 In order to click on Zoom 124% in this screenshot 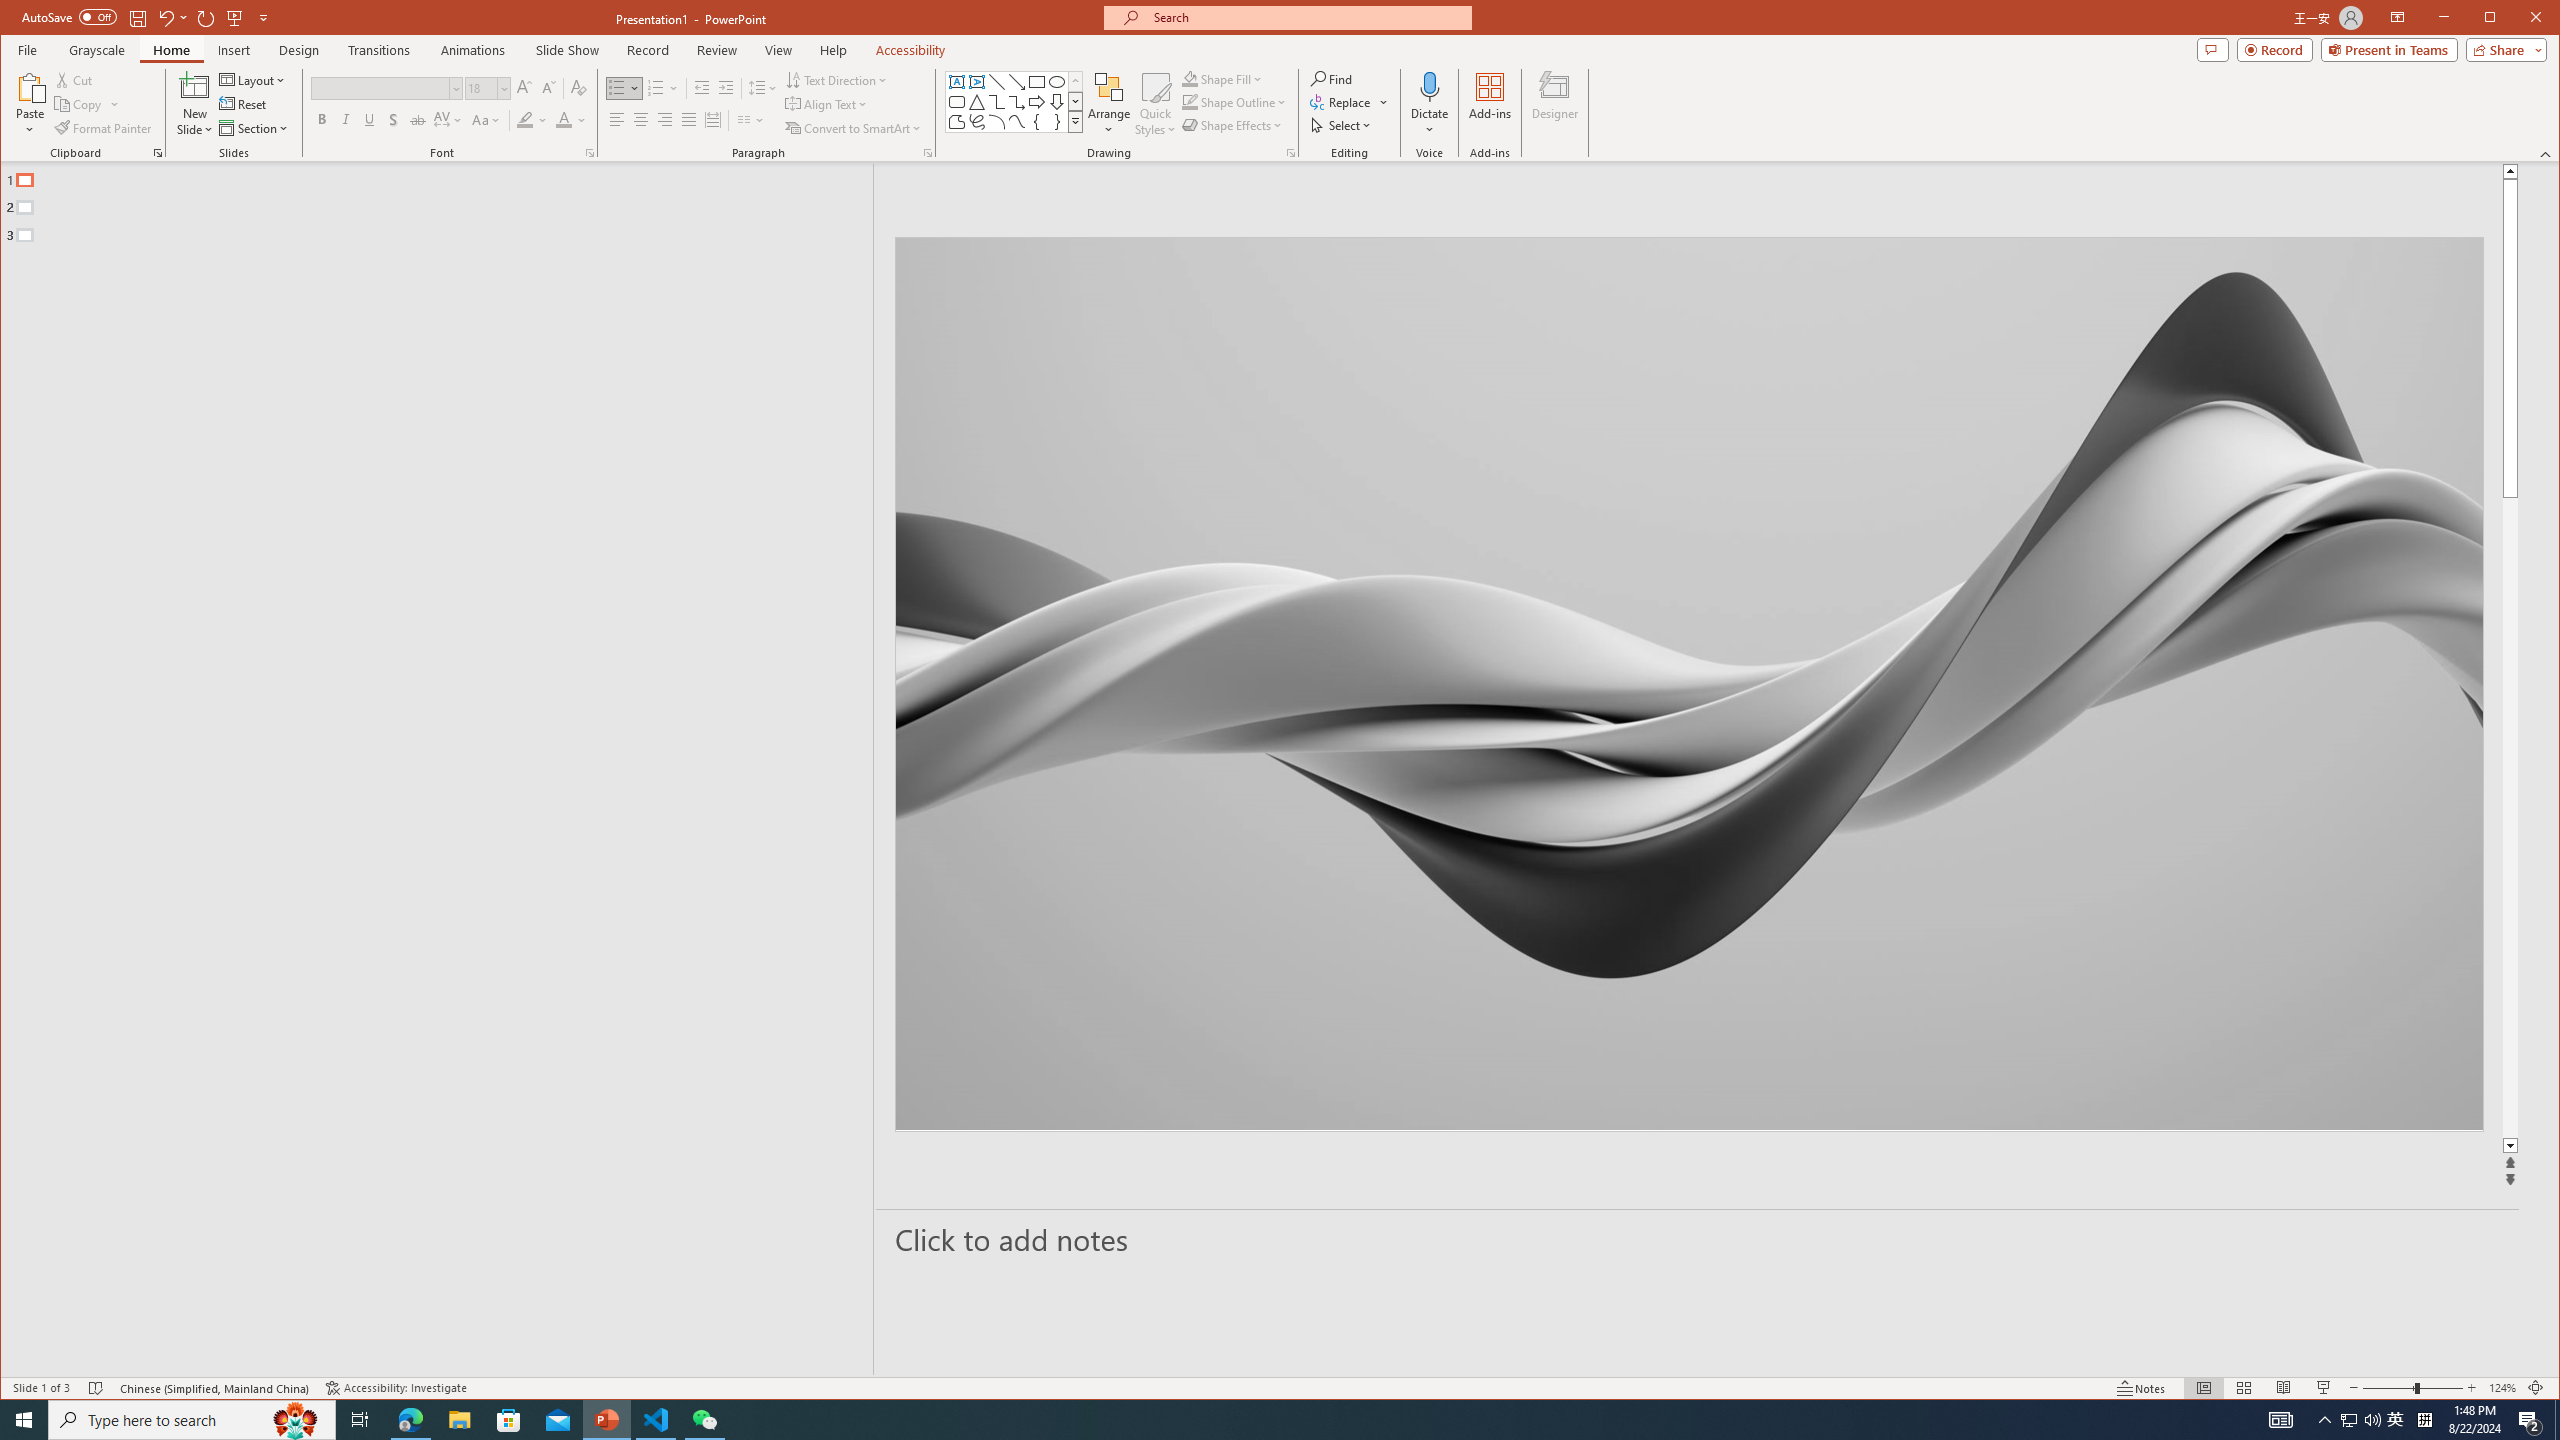, I will do `click(2502, 1388)`.